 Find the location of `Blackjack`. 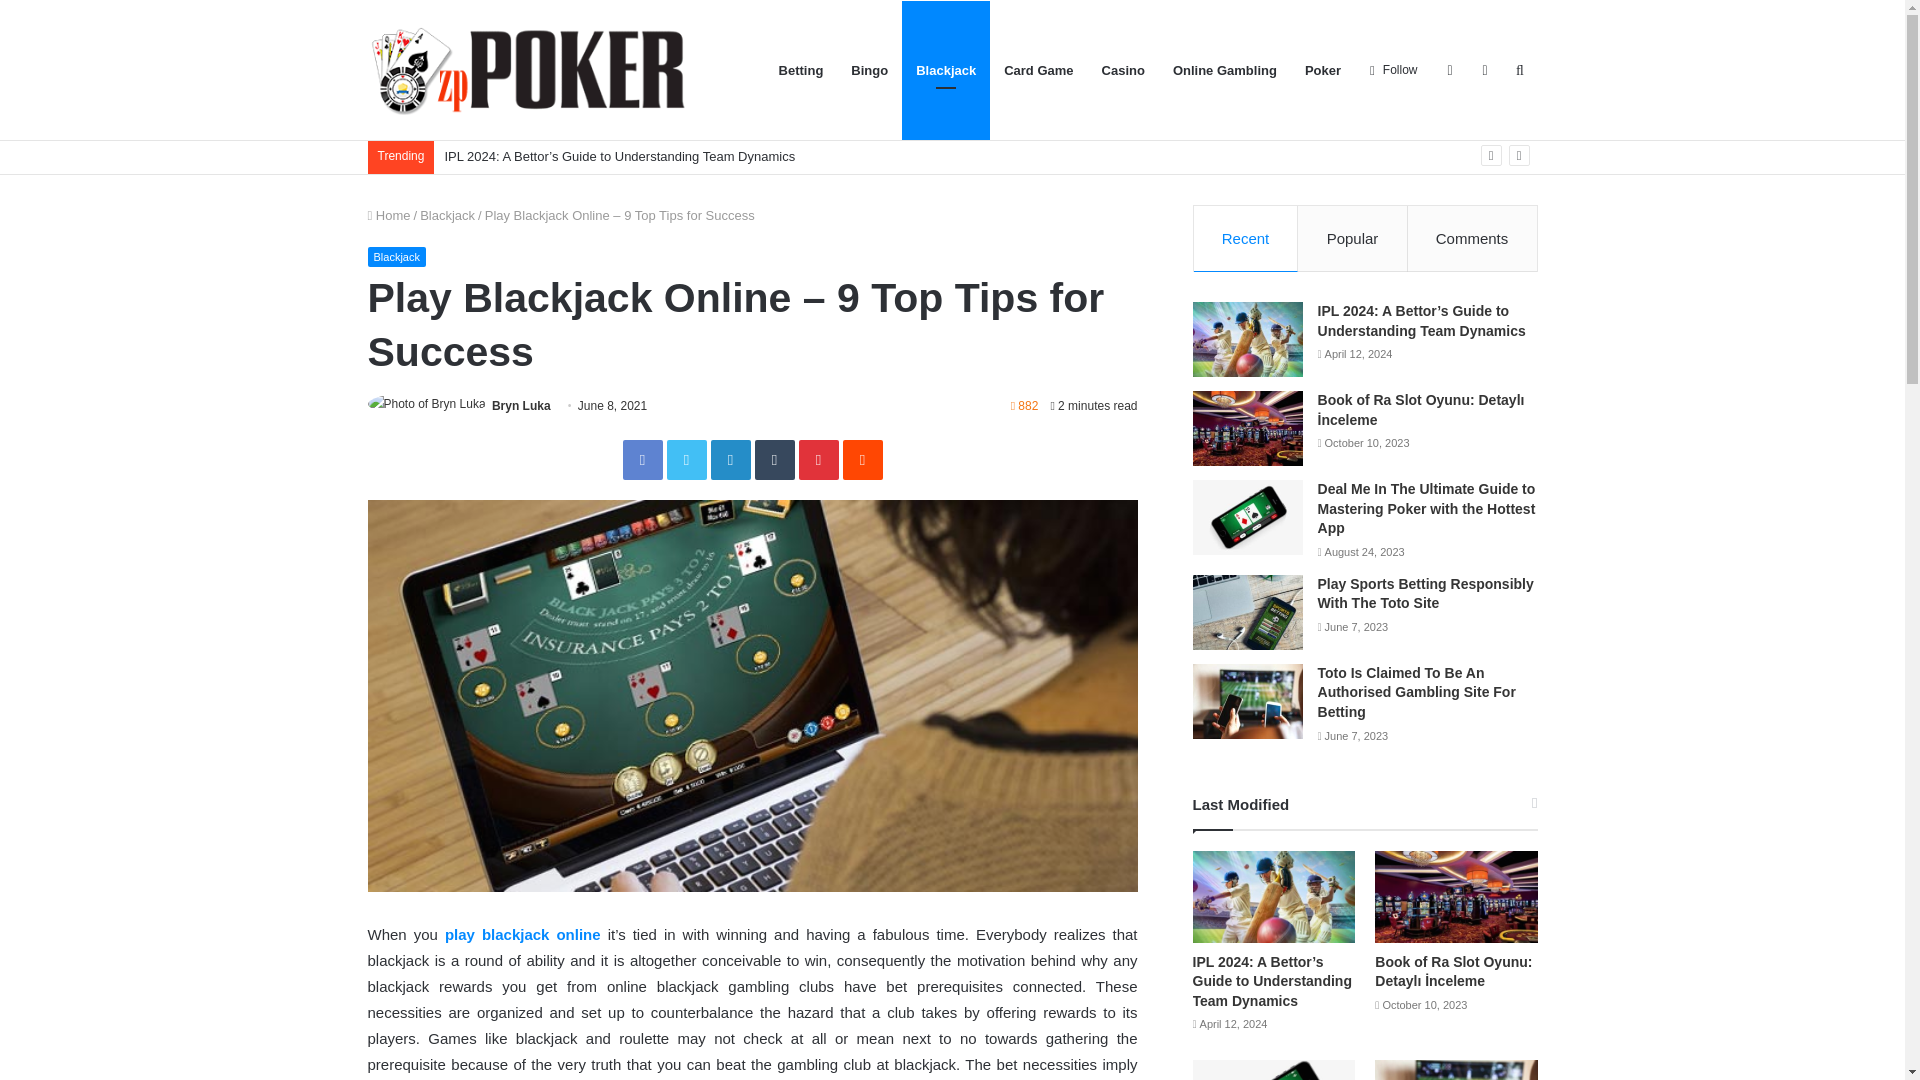

Blackjack is located at coordinates (397, 256).